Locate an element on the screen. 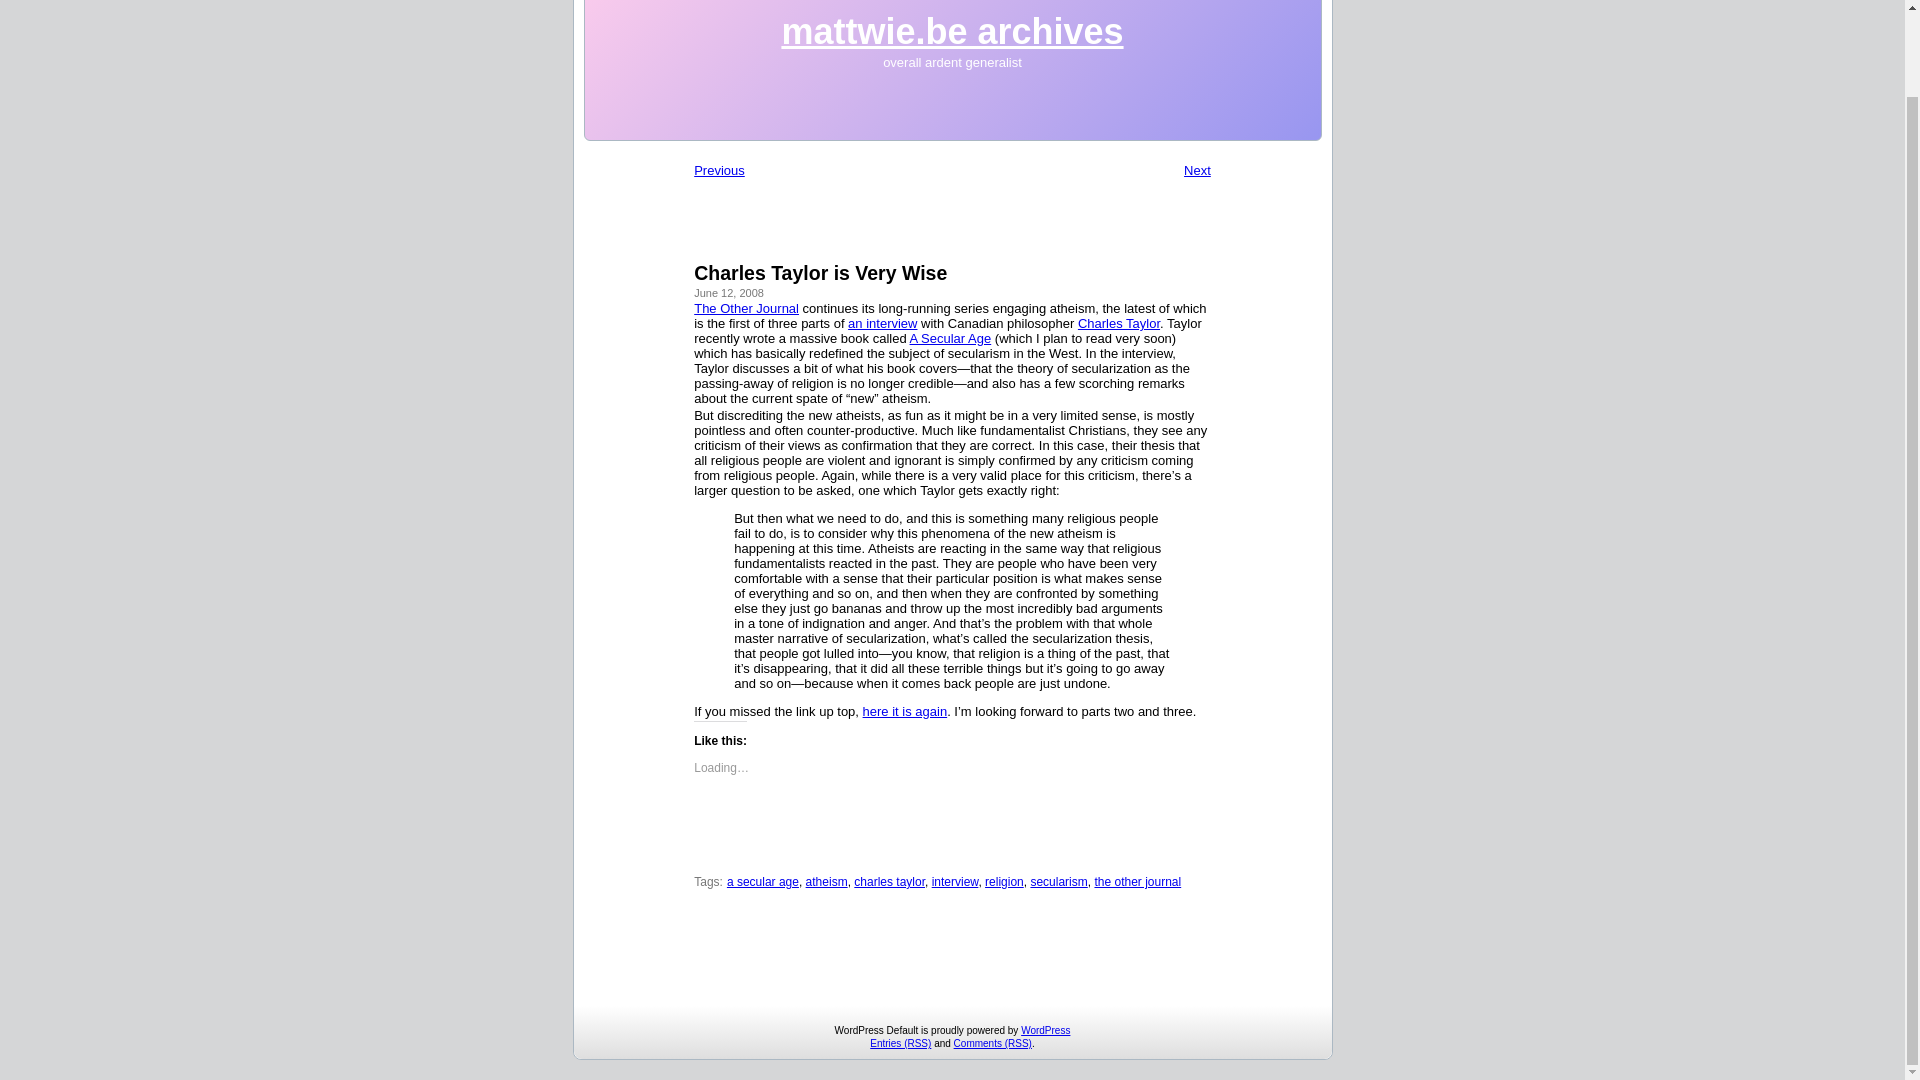 This screenshot has width=1920, height=1080. secularism is located at coordinates (1058, 881).